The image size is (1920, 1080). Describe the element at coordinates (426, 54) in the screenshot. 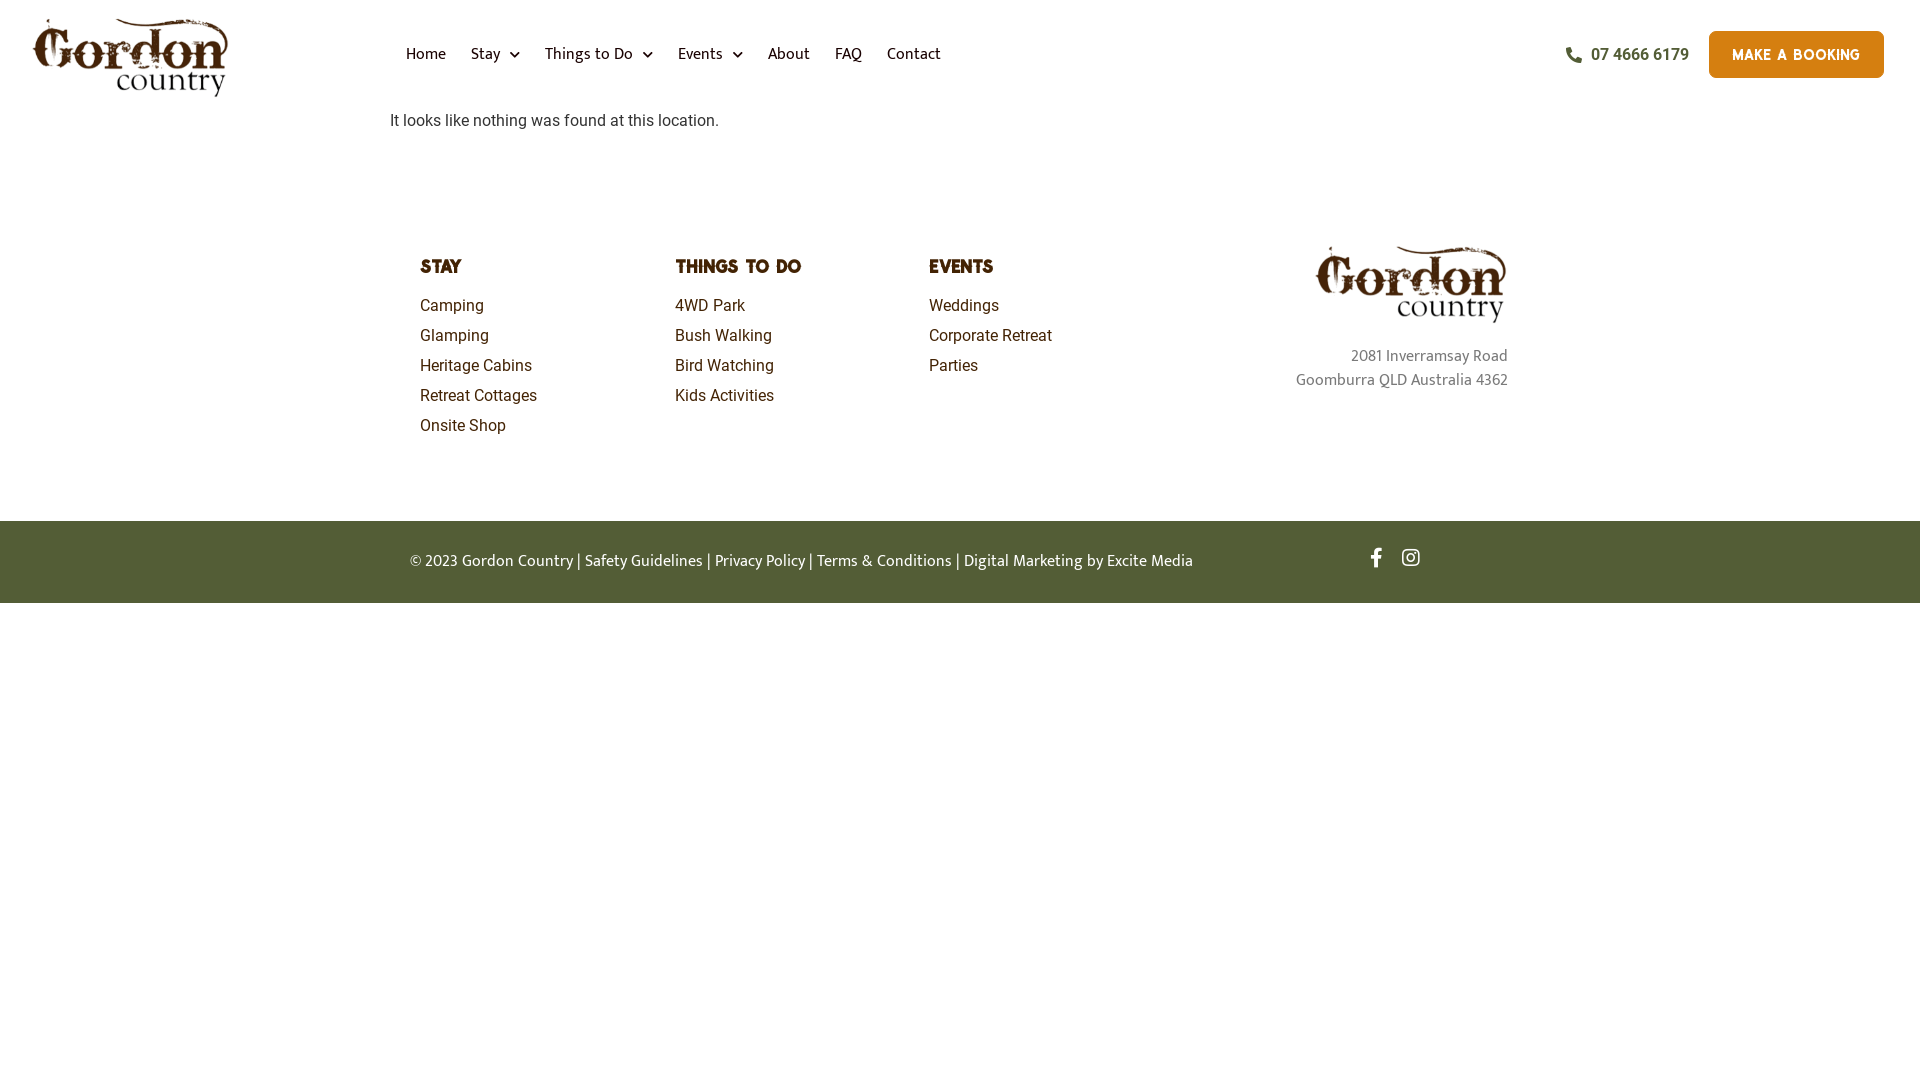

I see `Home` at that location.